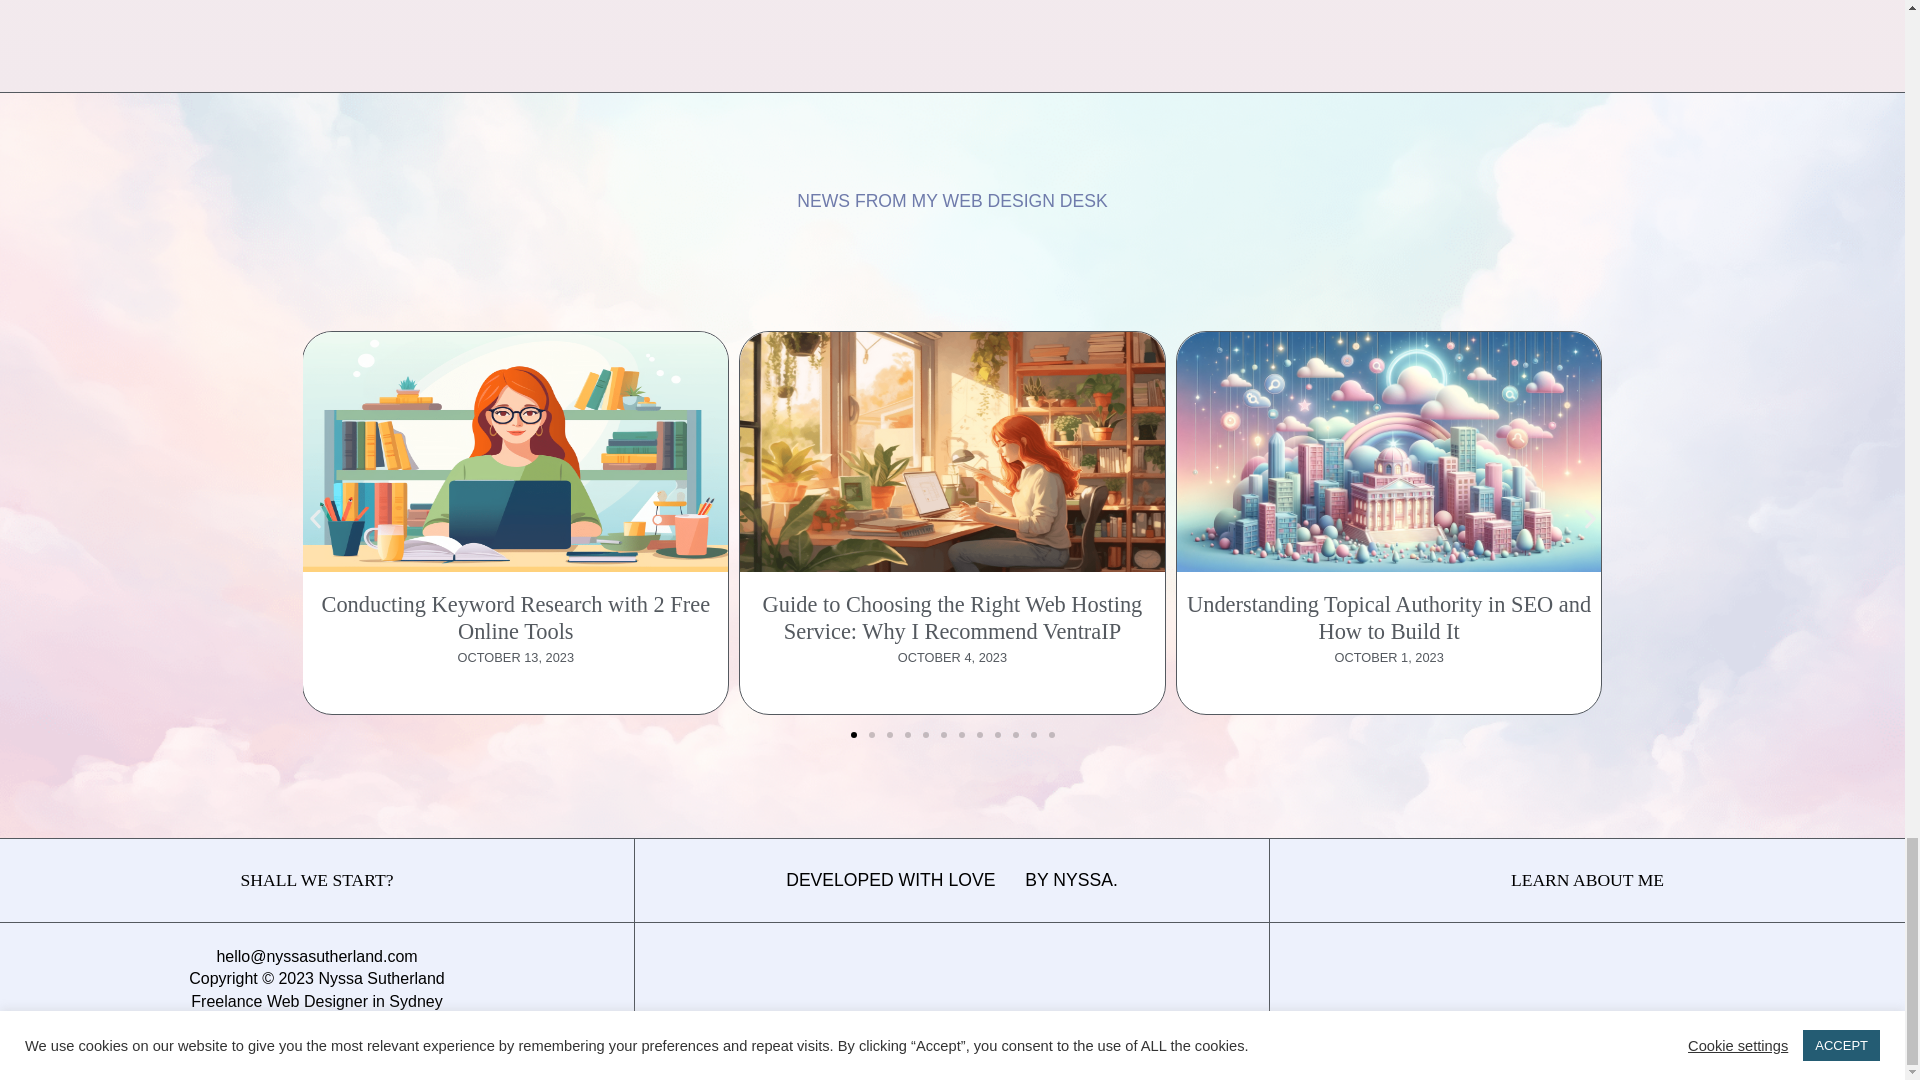 Image resolution: width=1920 pixels, height=1080 pixels. I want to click on Understanding Topical Authority in SEO and How to Build It, so click(1388, 618).